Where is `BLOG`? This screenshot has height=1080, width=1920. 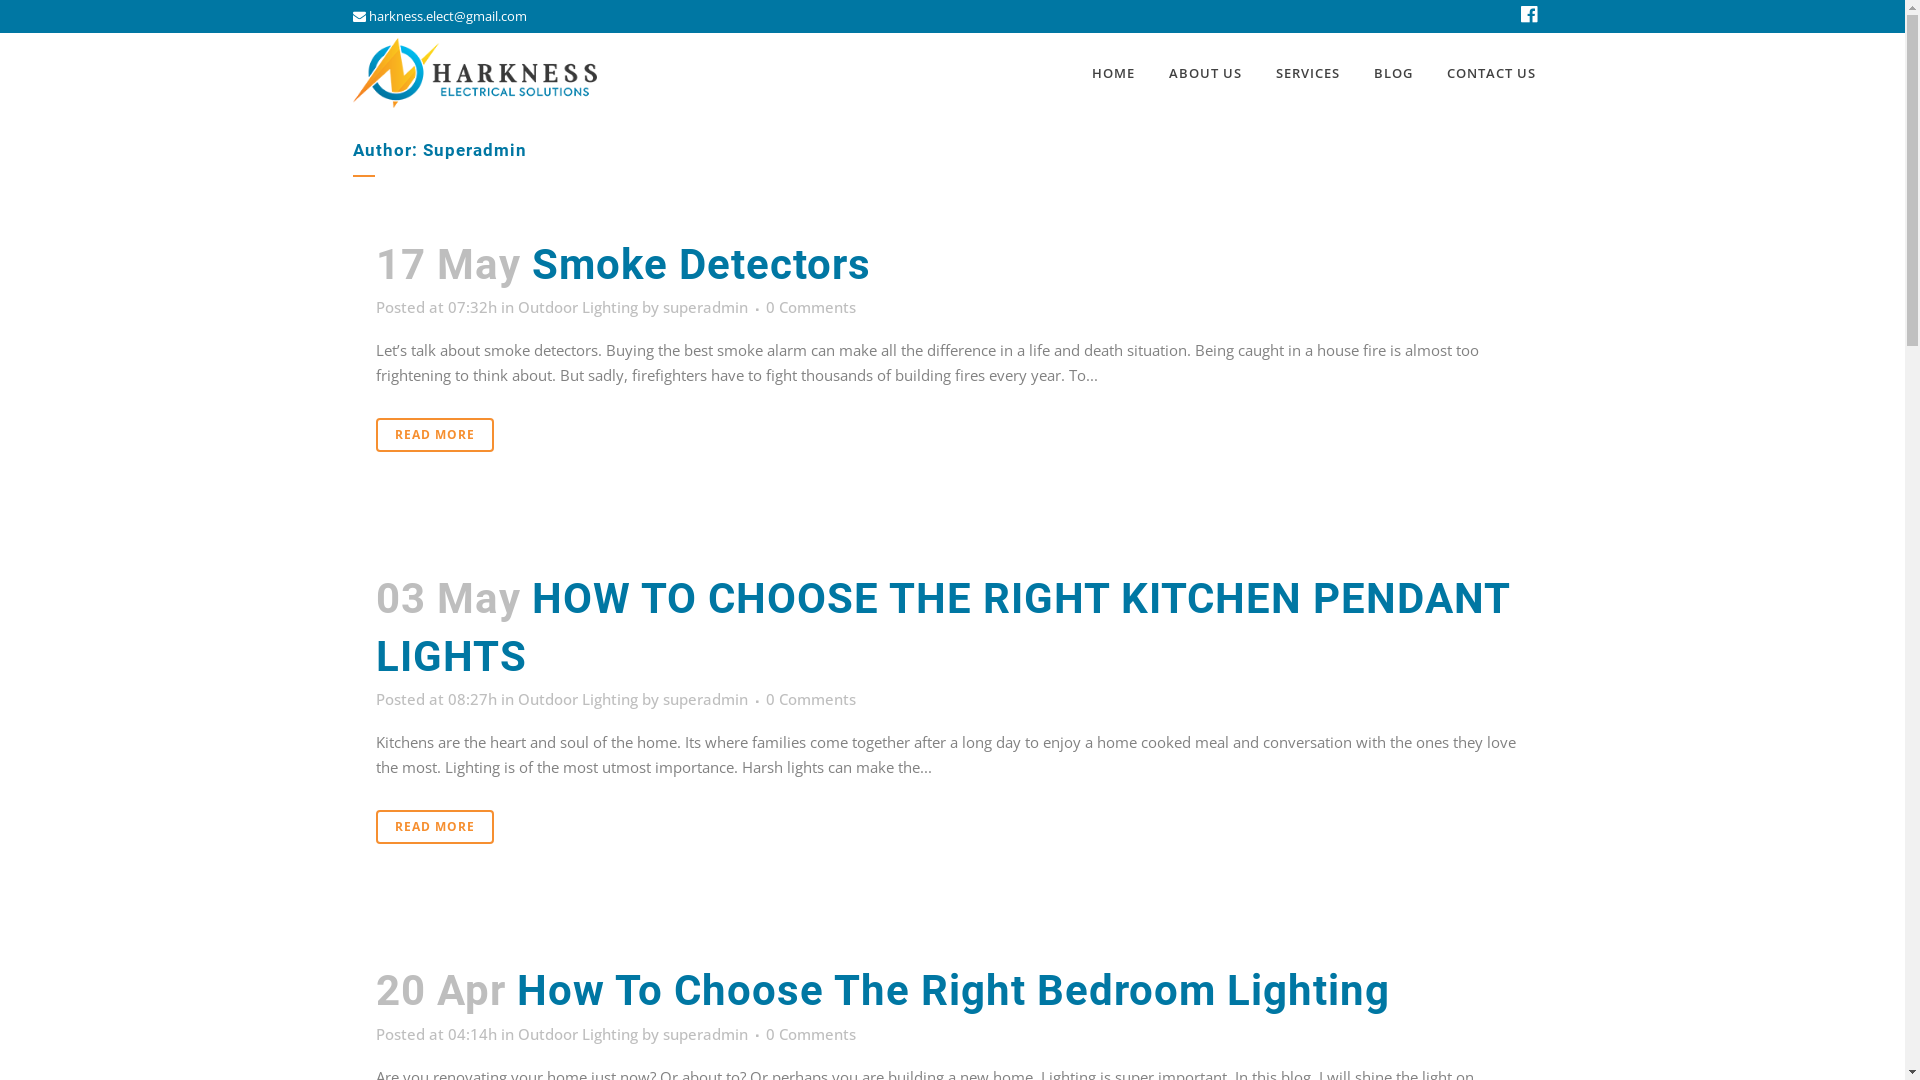 BLOG is located at coordinates (1392, 73).